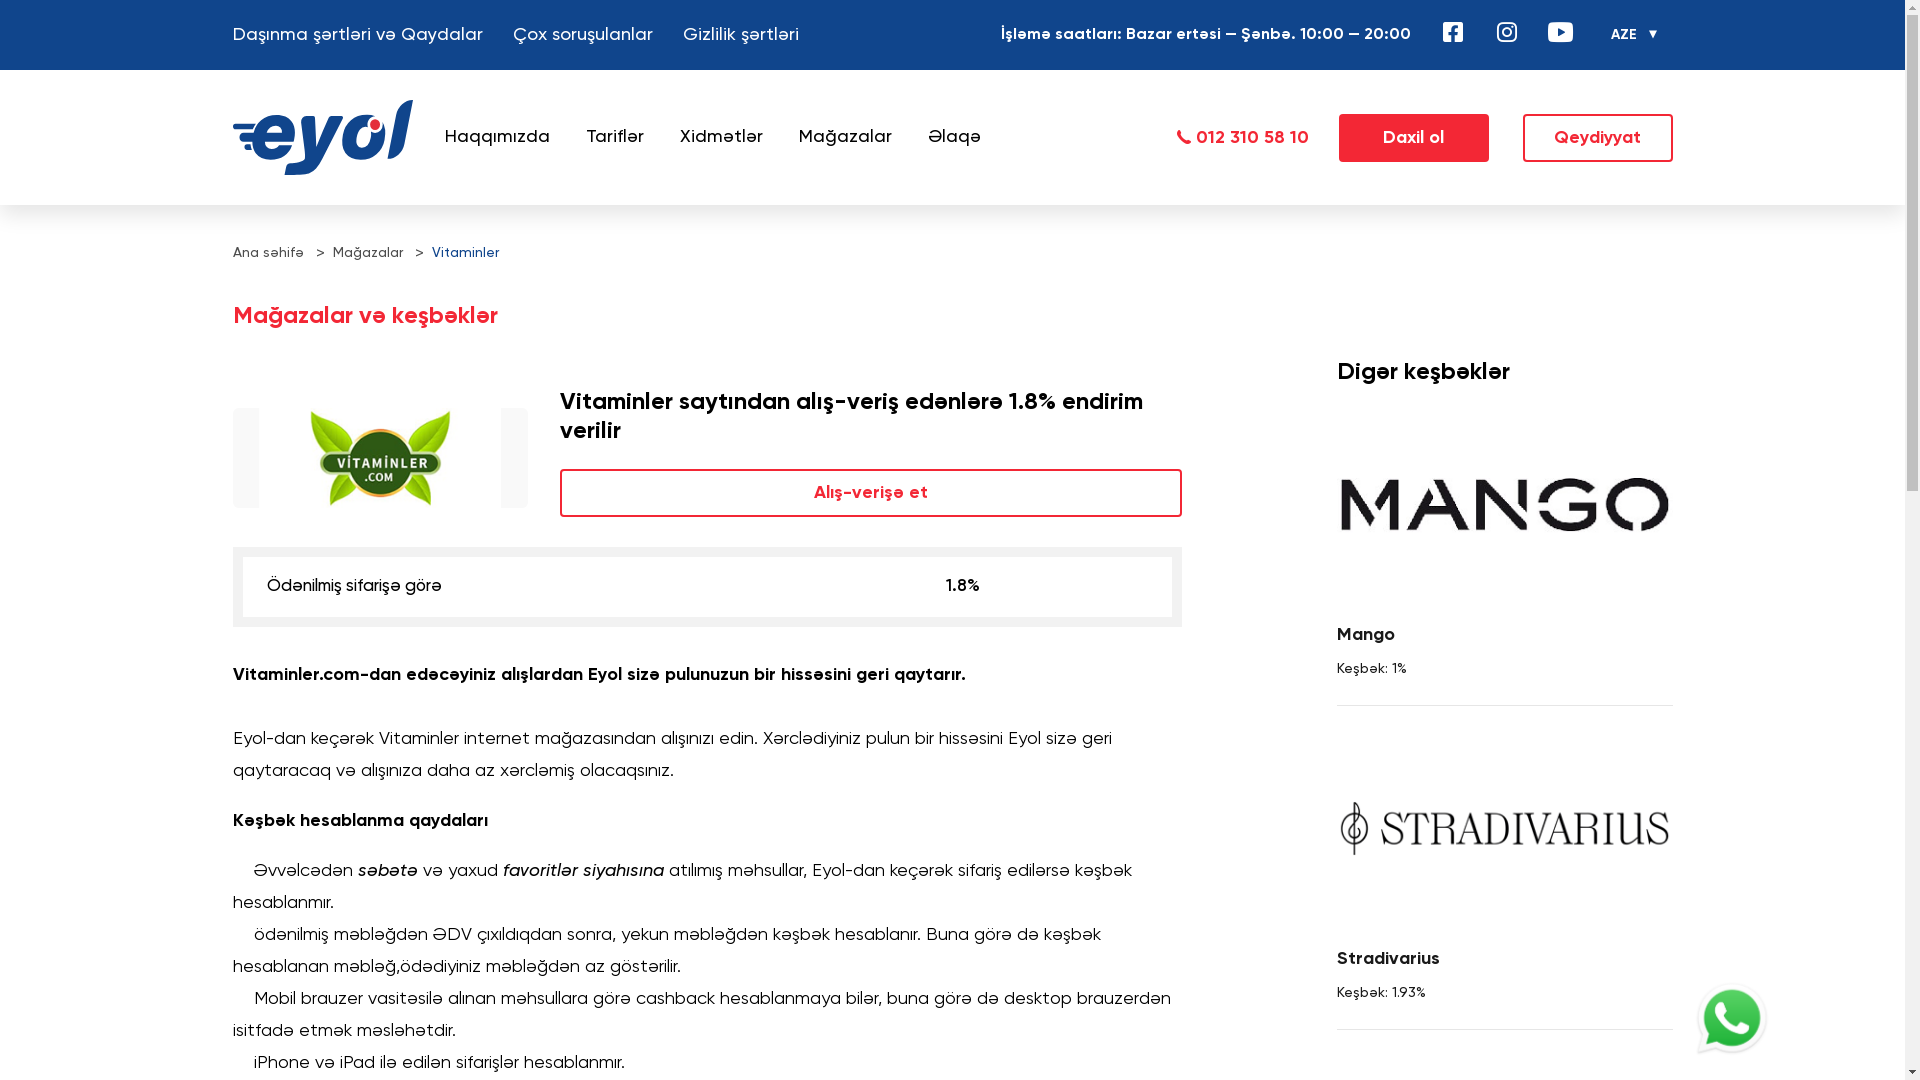 Image resolution: width=1920 pixels, height=1080 pixels. What do you see at coordinates (466, 253) in the screenshot?
I see `Vitaminler` at bounding box center [466, 253].